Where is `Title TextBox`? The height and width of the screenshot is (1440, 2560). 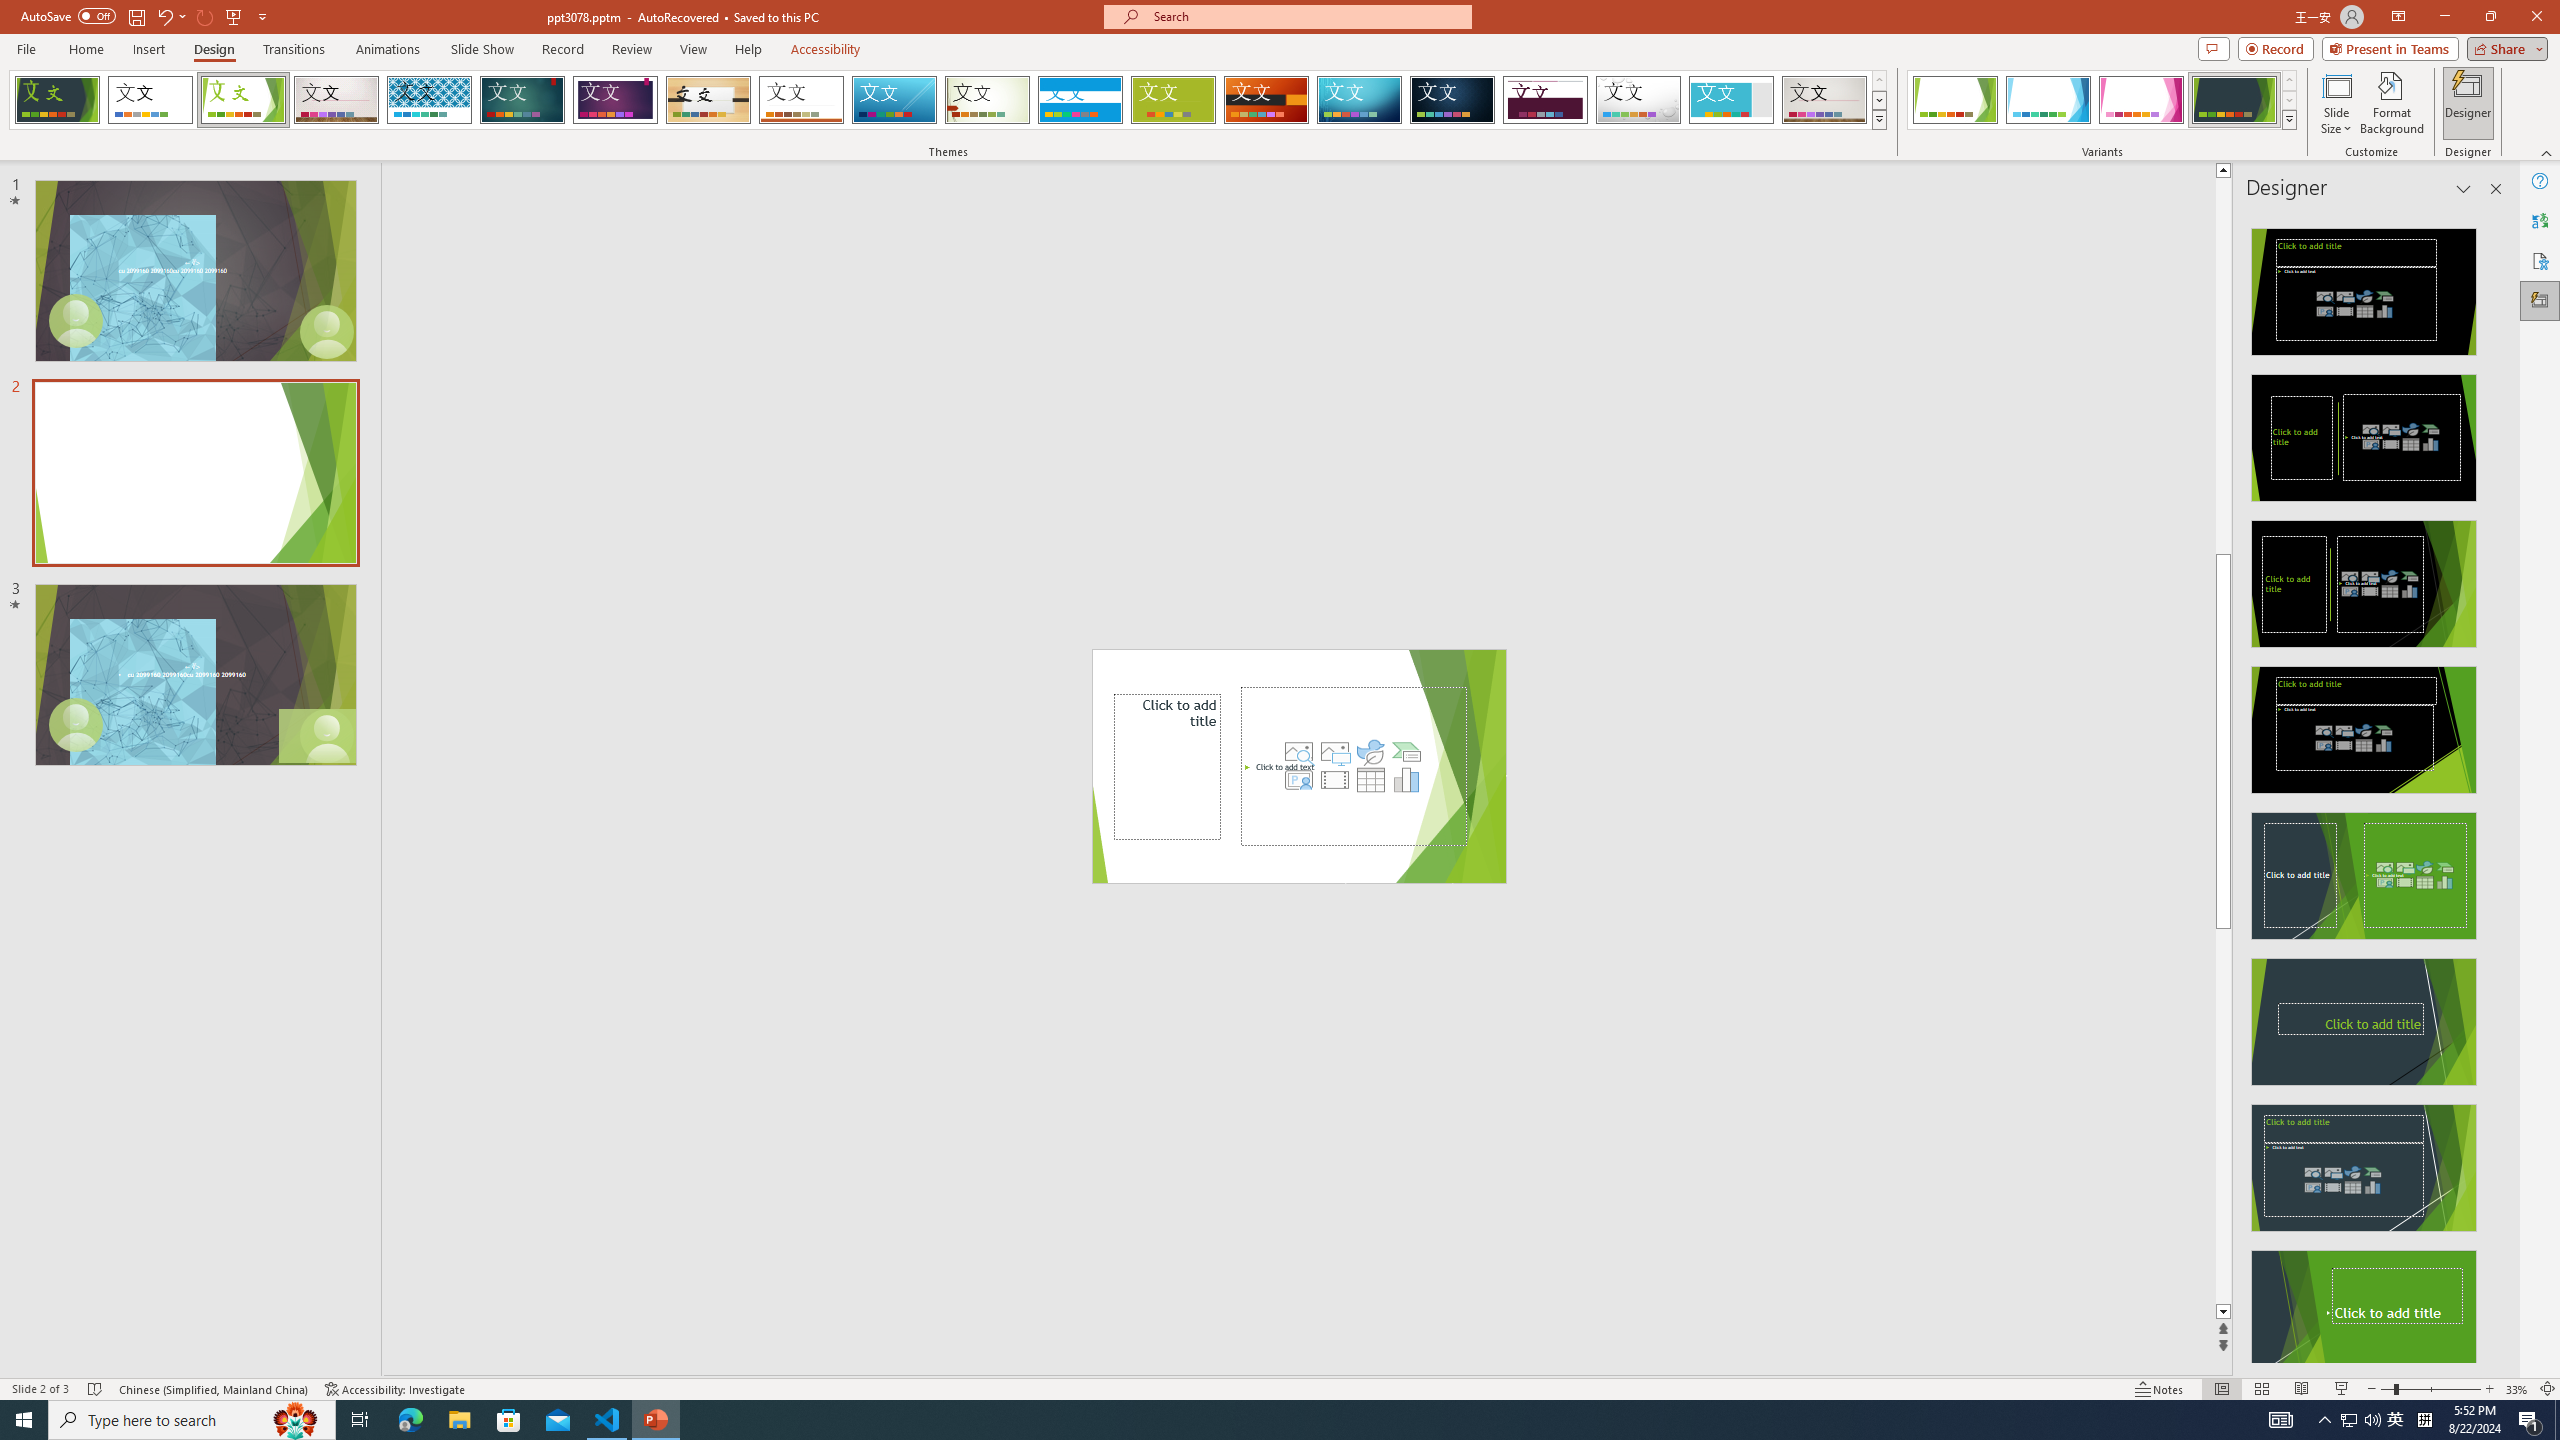
Title TextBox is located at coordinates (1167, 766).